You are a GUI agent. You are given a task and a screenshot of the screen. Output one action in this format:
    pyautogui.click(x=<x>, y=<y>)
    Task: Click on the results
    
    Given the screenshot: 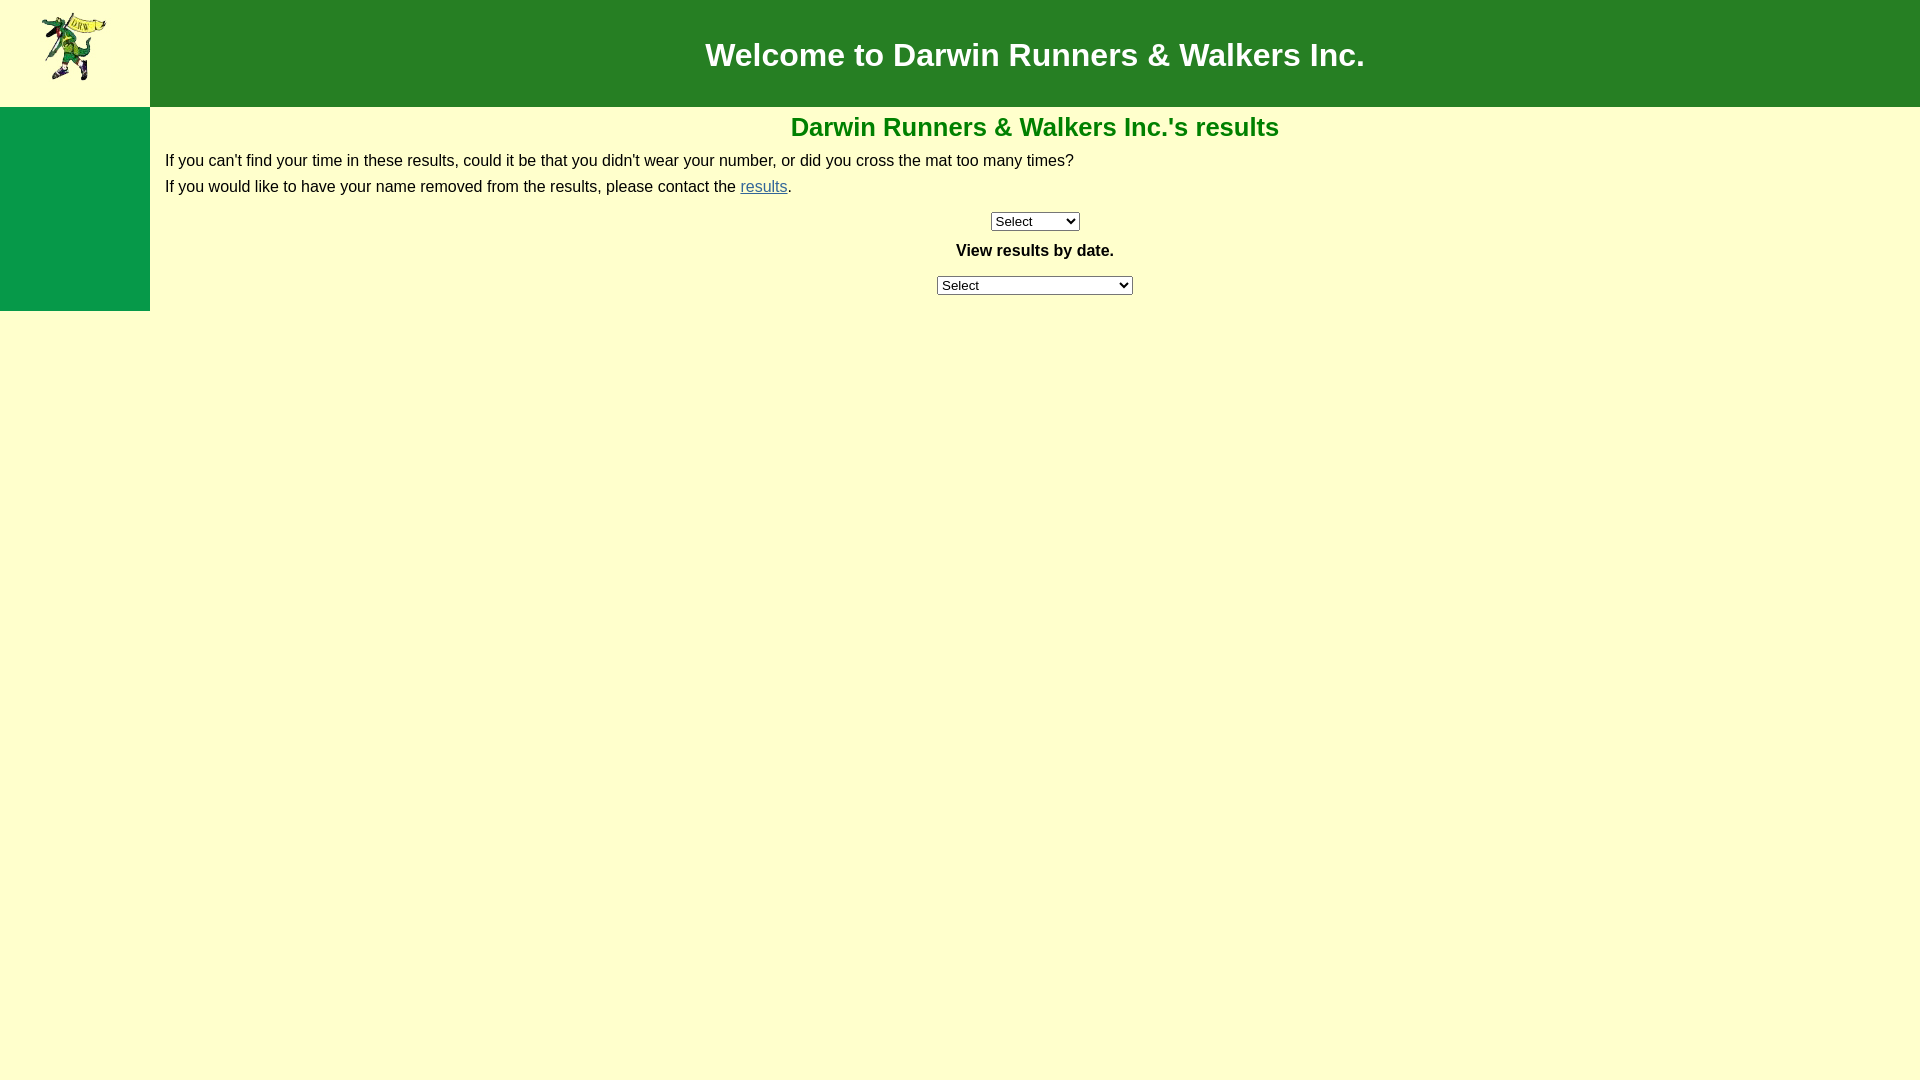 What is the action you would take?
    pyautogui.click(x=764, y=186)
    